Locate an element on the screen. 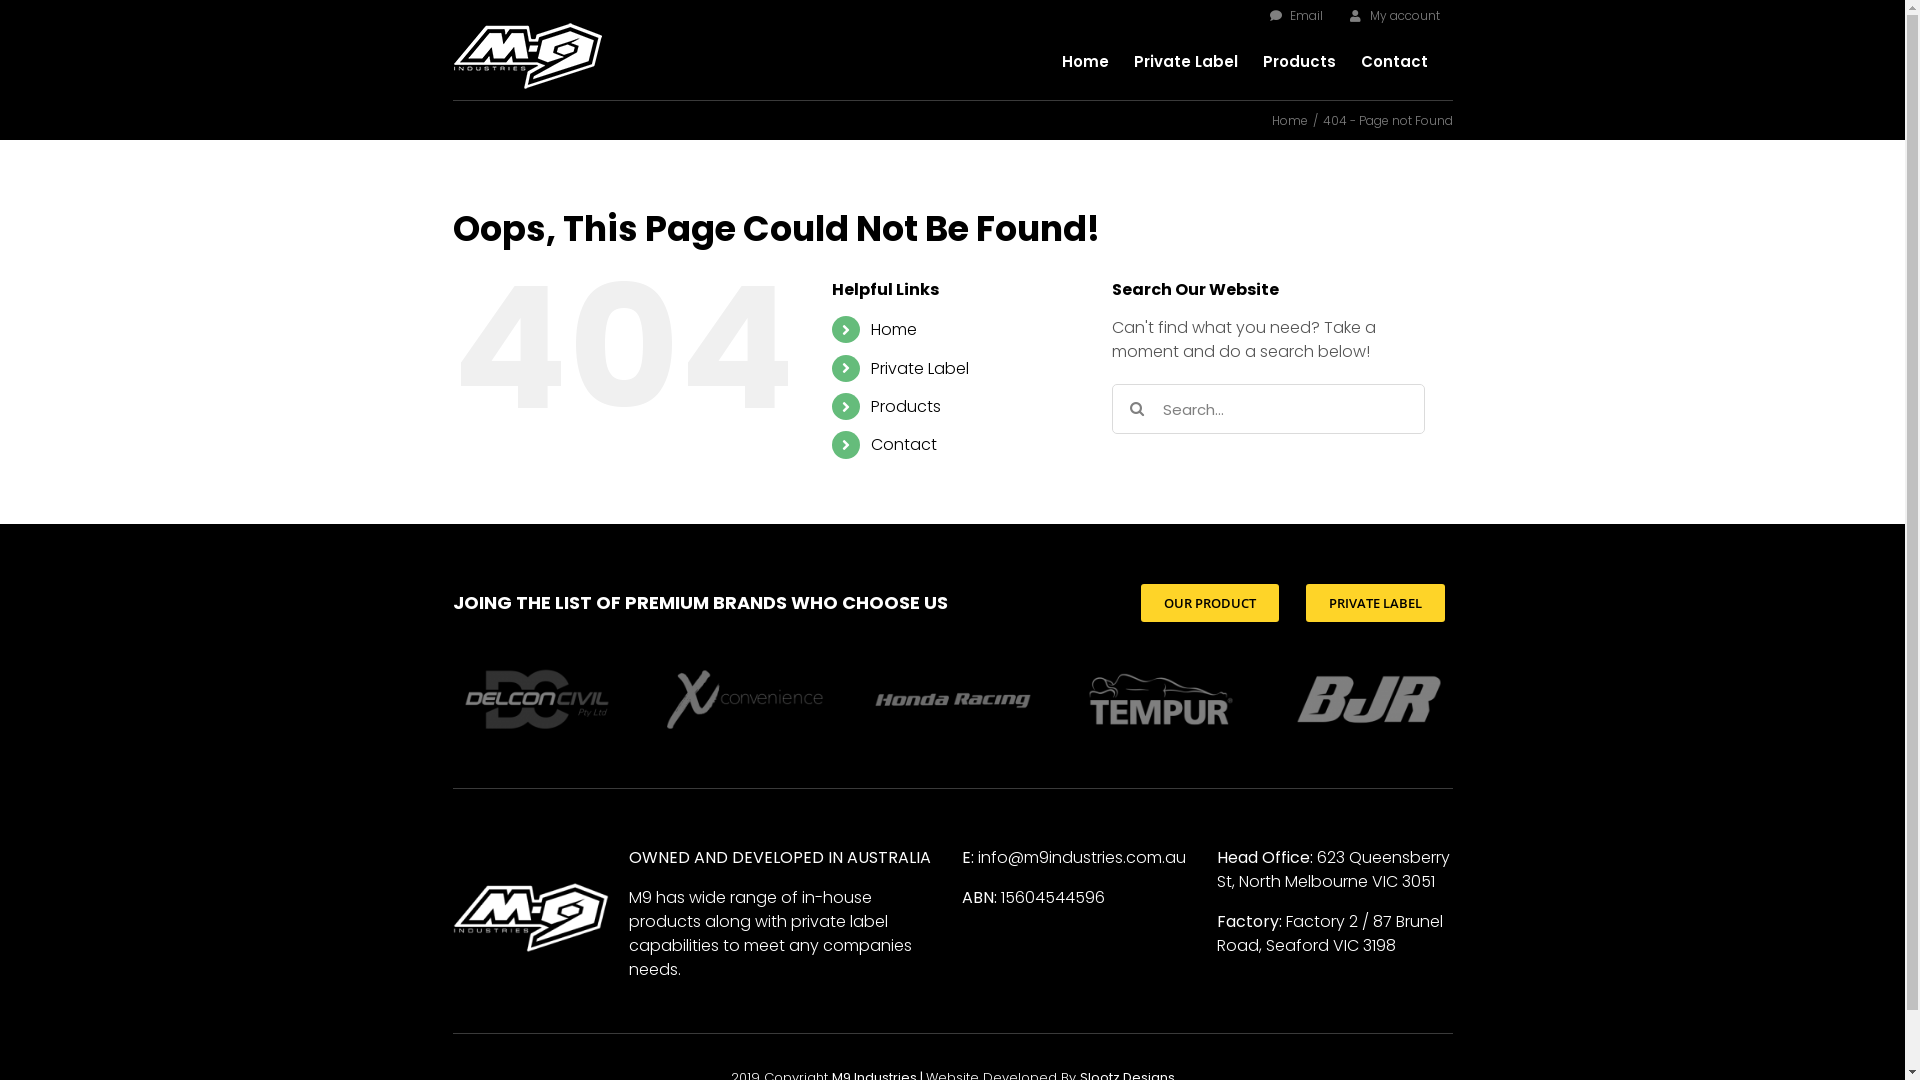 This screenshot has width=1920, height=1080. PRIVATE LABEL is located at coordinates (1376, 603).